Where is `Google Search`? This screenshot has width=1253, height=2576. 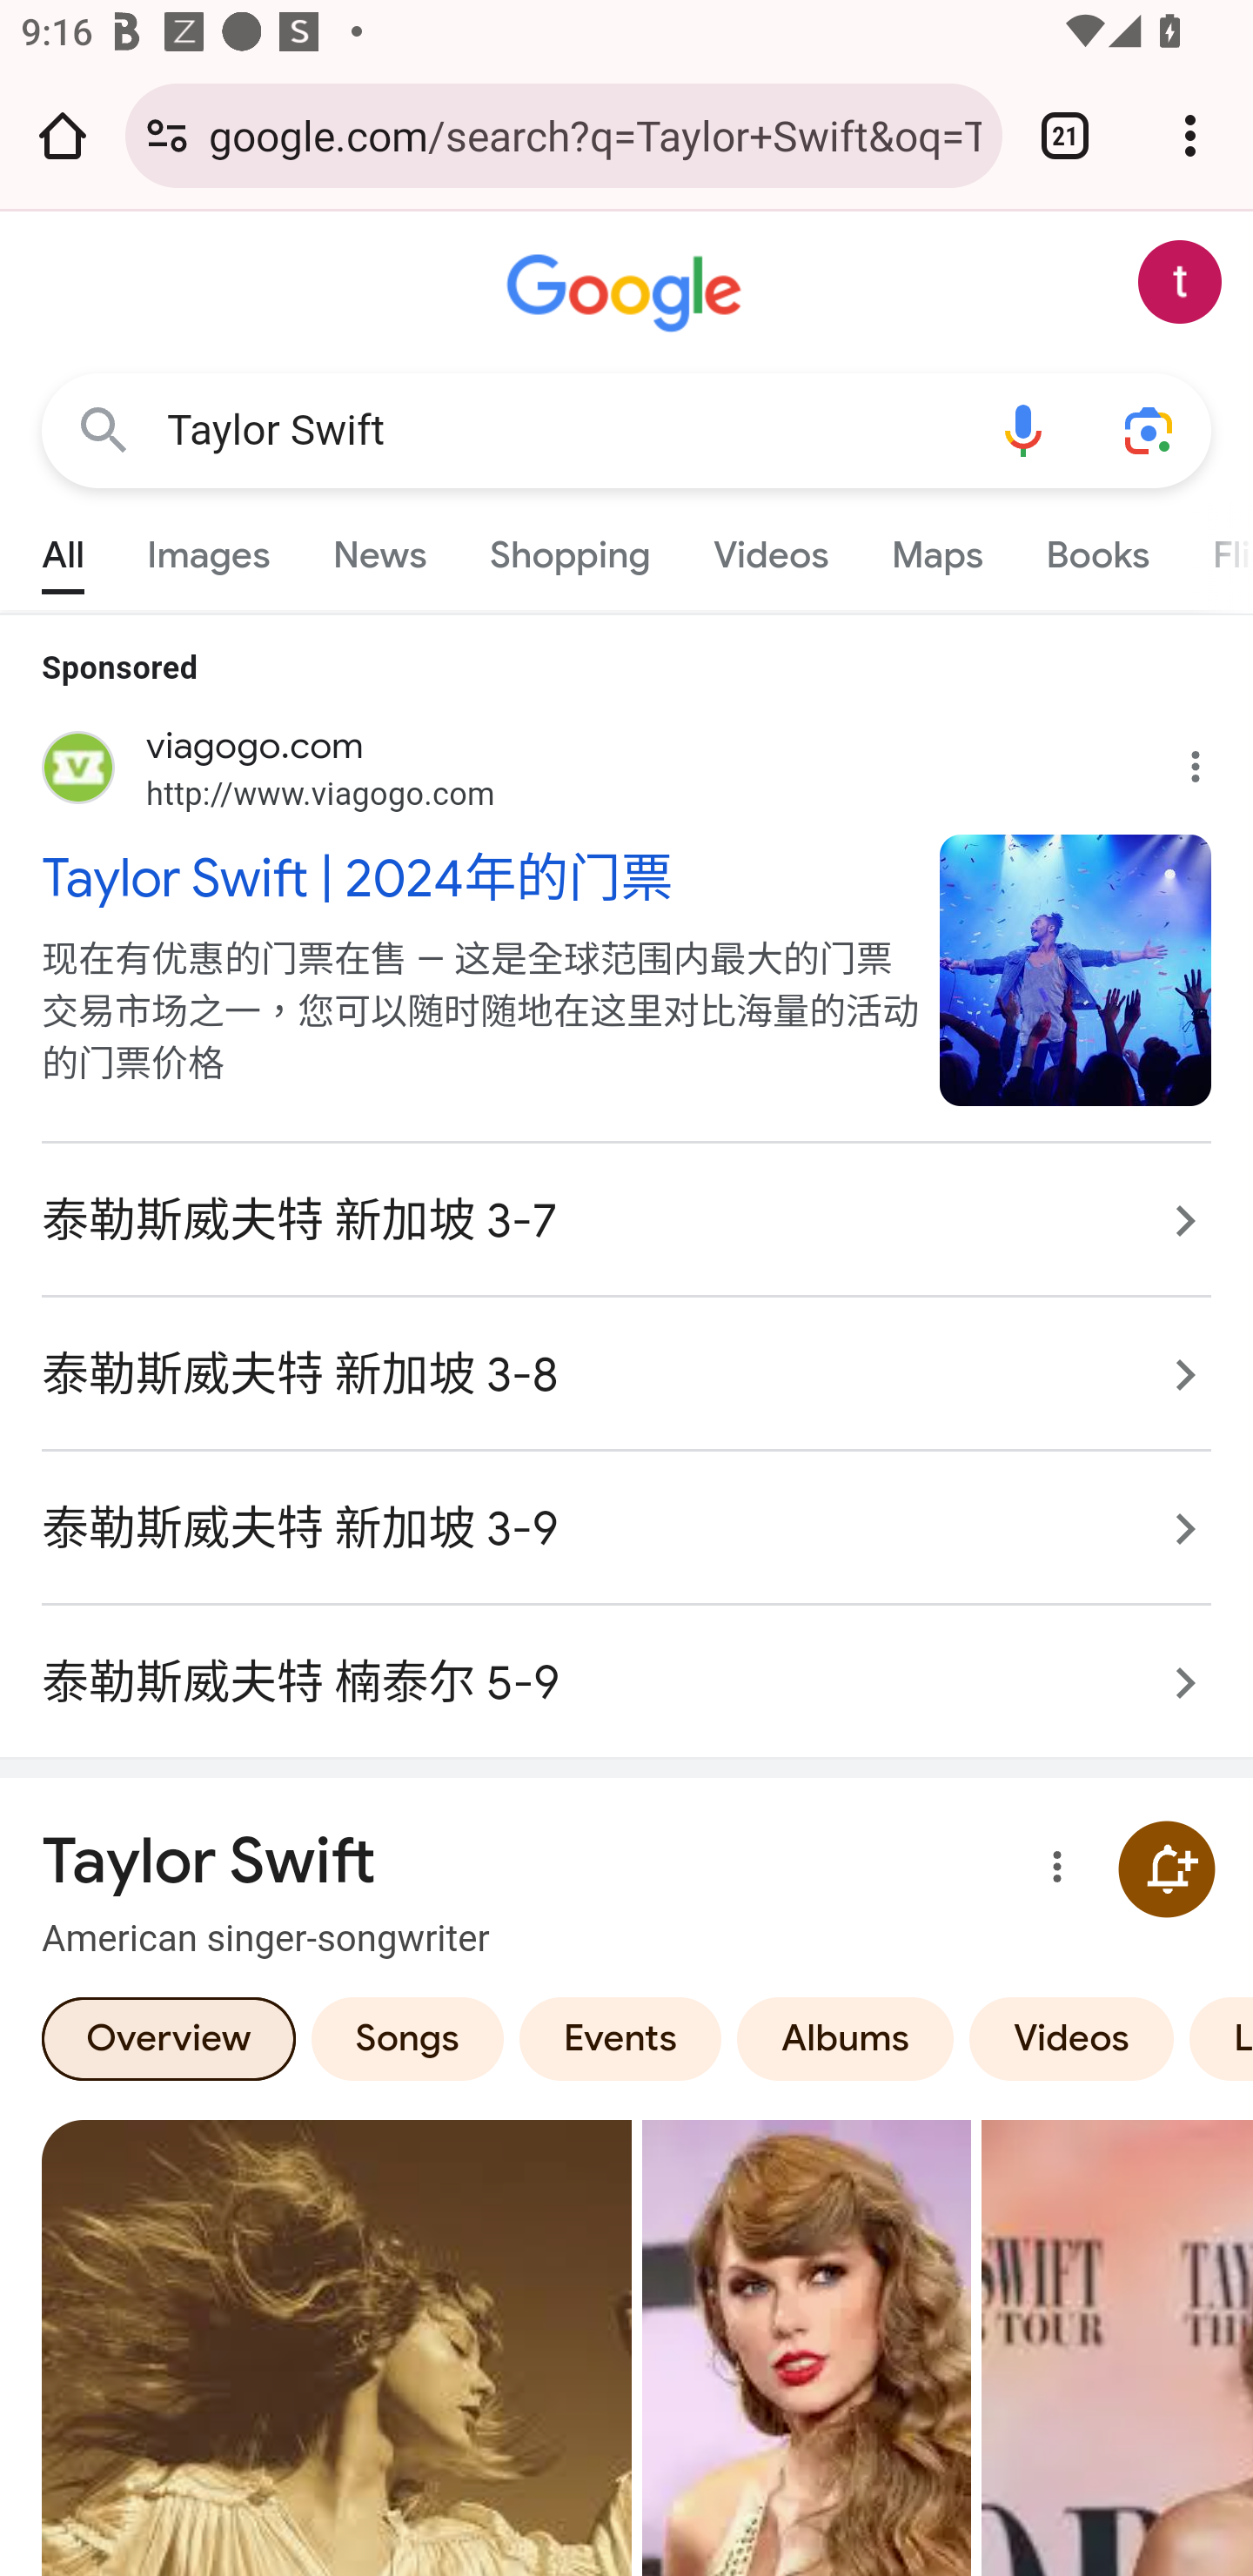
Google Search is located at coordinates (104, 432).